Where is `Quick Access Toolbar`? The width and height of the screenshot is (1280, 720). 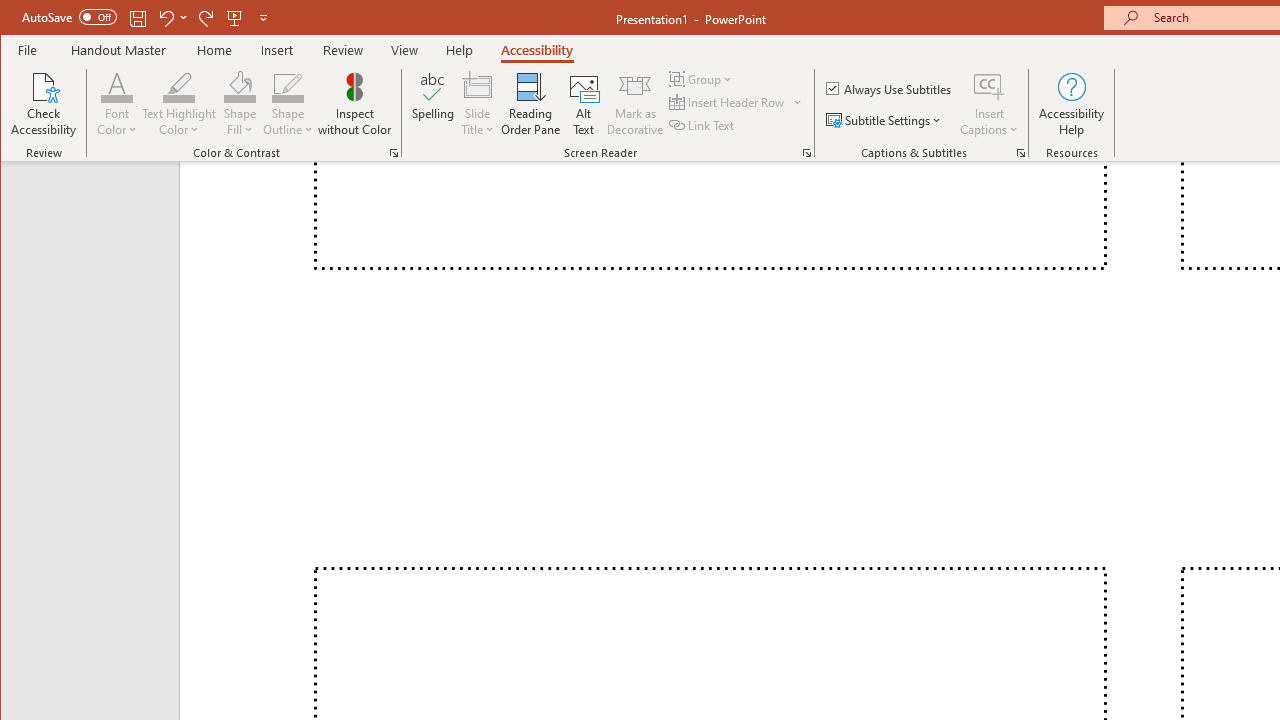
Quick Access Toolbar is located at coordinates (146, 18).